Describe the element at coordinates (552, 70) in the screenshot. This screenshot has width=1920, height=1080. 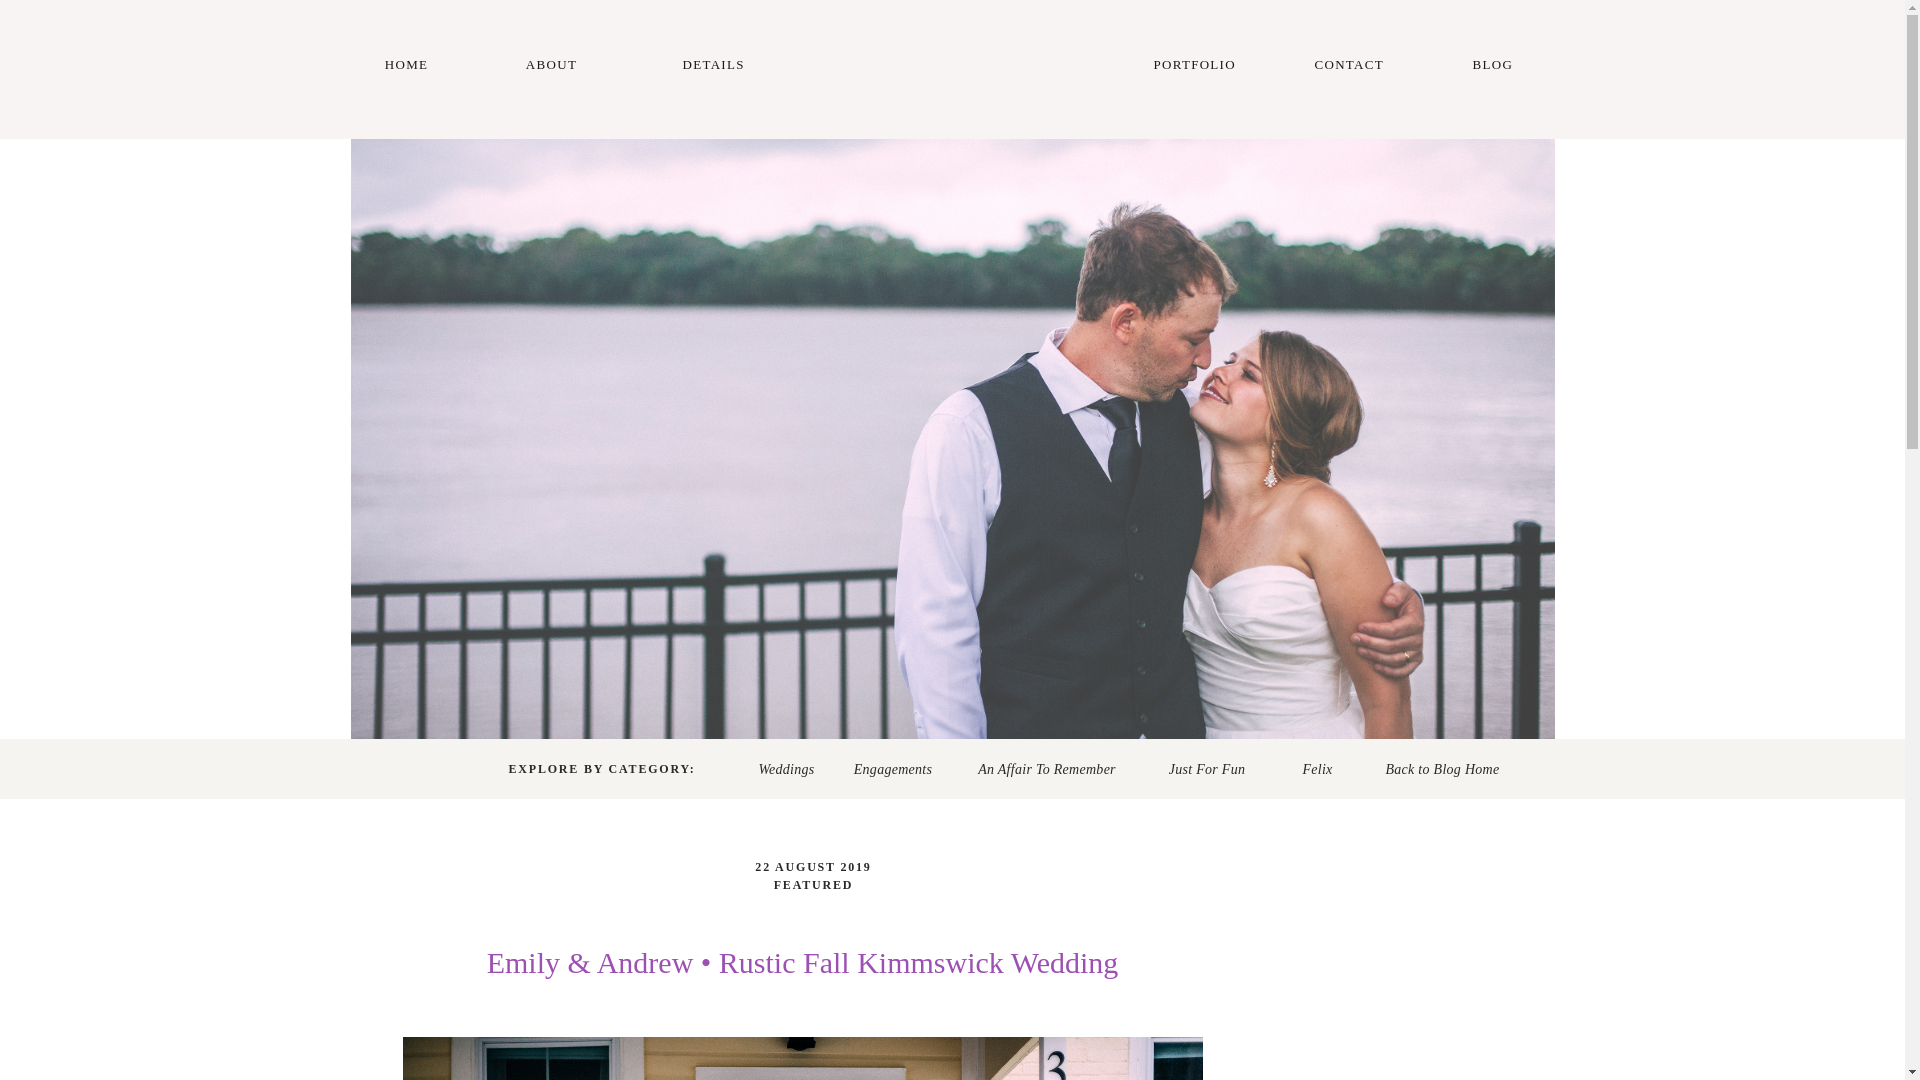
I see `ABOUT` at that location.